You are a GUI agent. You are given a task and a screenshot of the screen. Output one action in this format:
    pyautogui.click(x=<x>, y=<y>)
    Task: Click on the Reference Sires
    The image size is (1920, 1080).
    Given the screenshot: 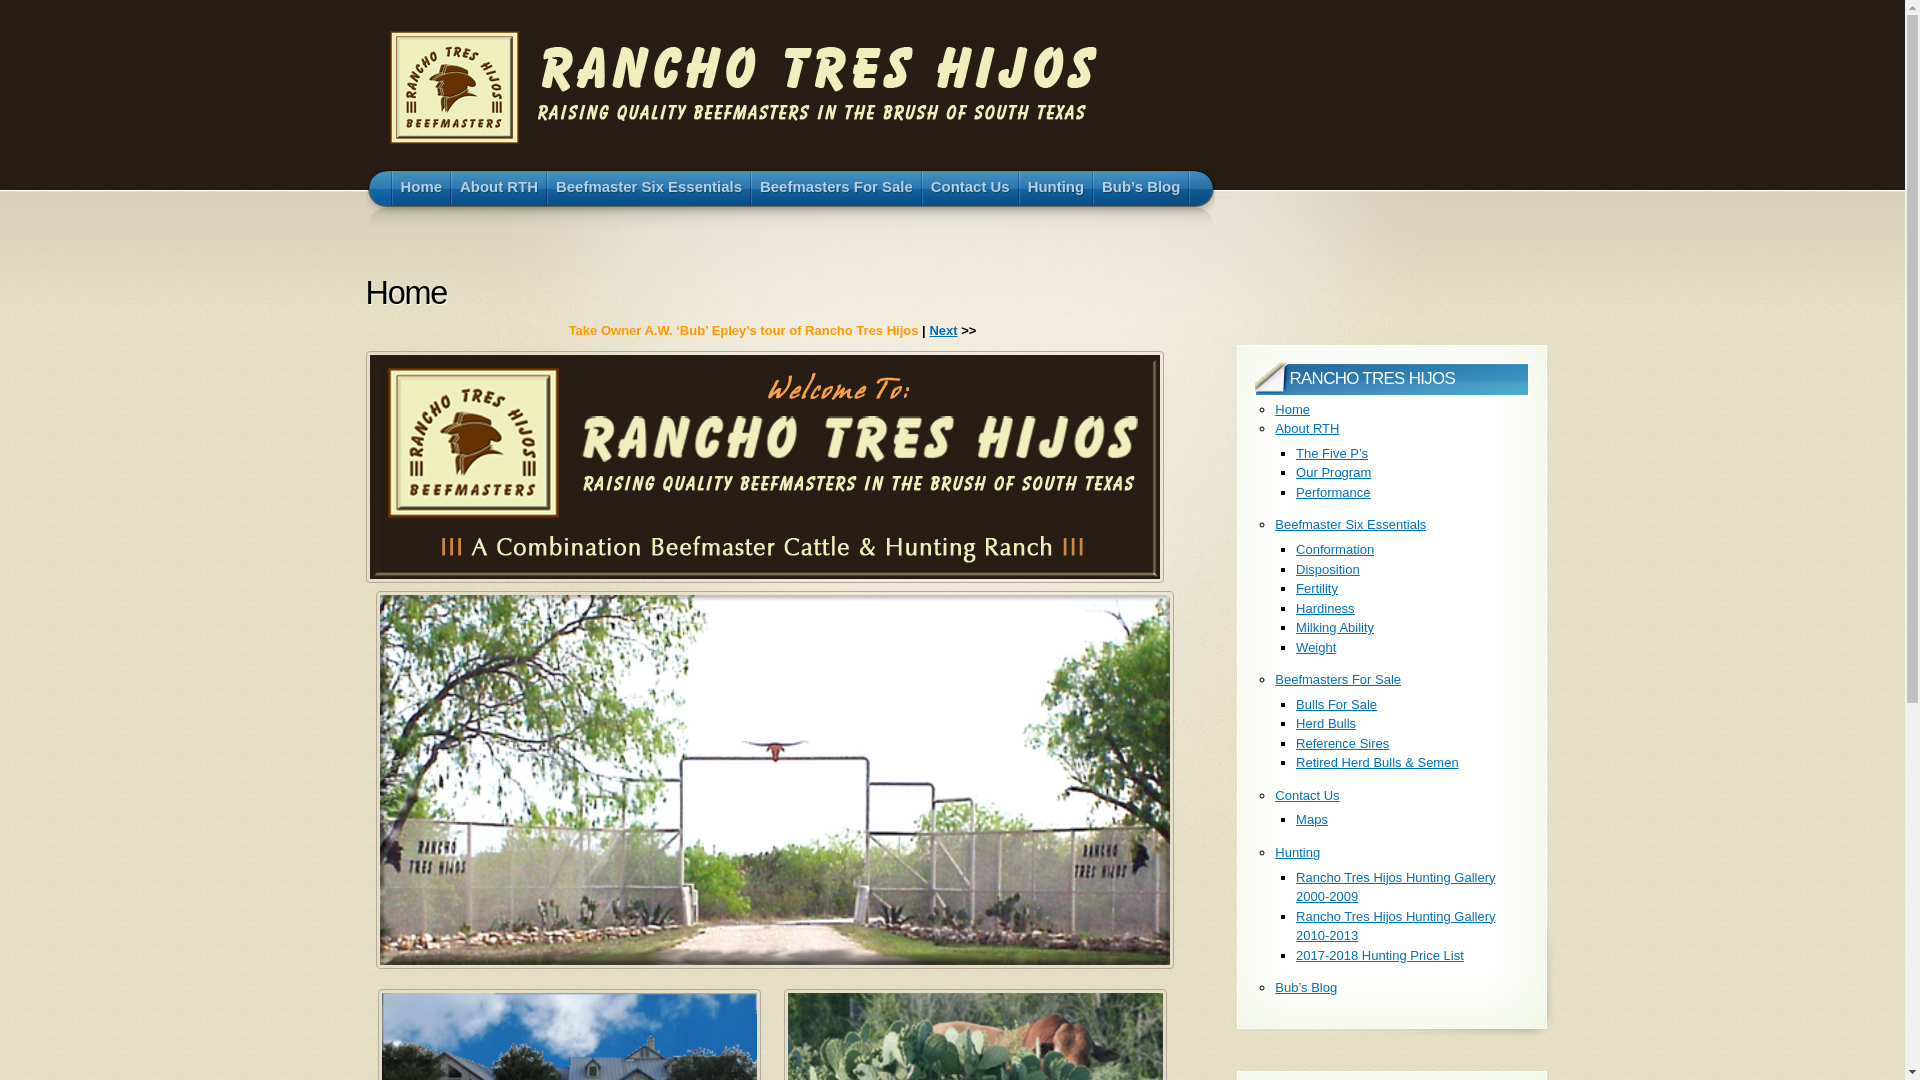 What is the action you would take?
    pyautogui.click(x=1342, y=744)
    